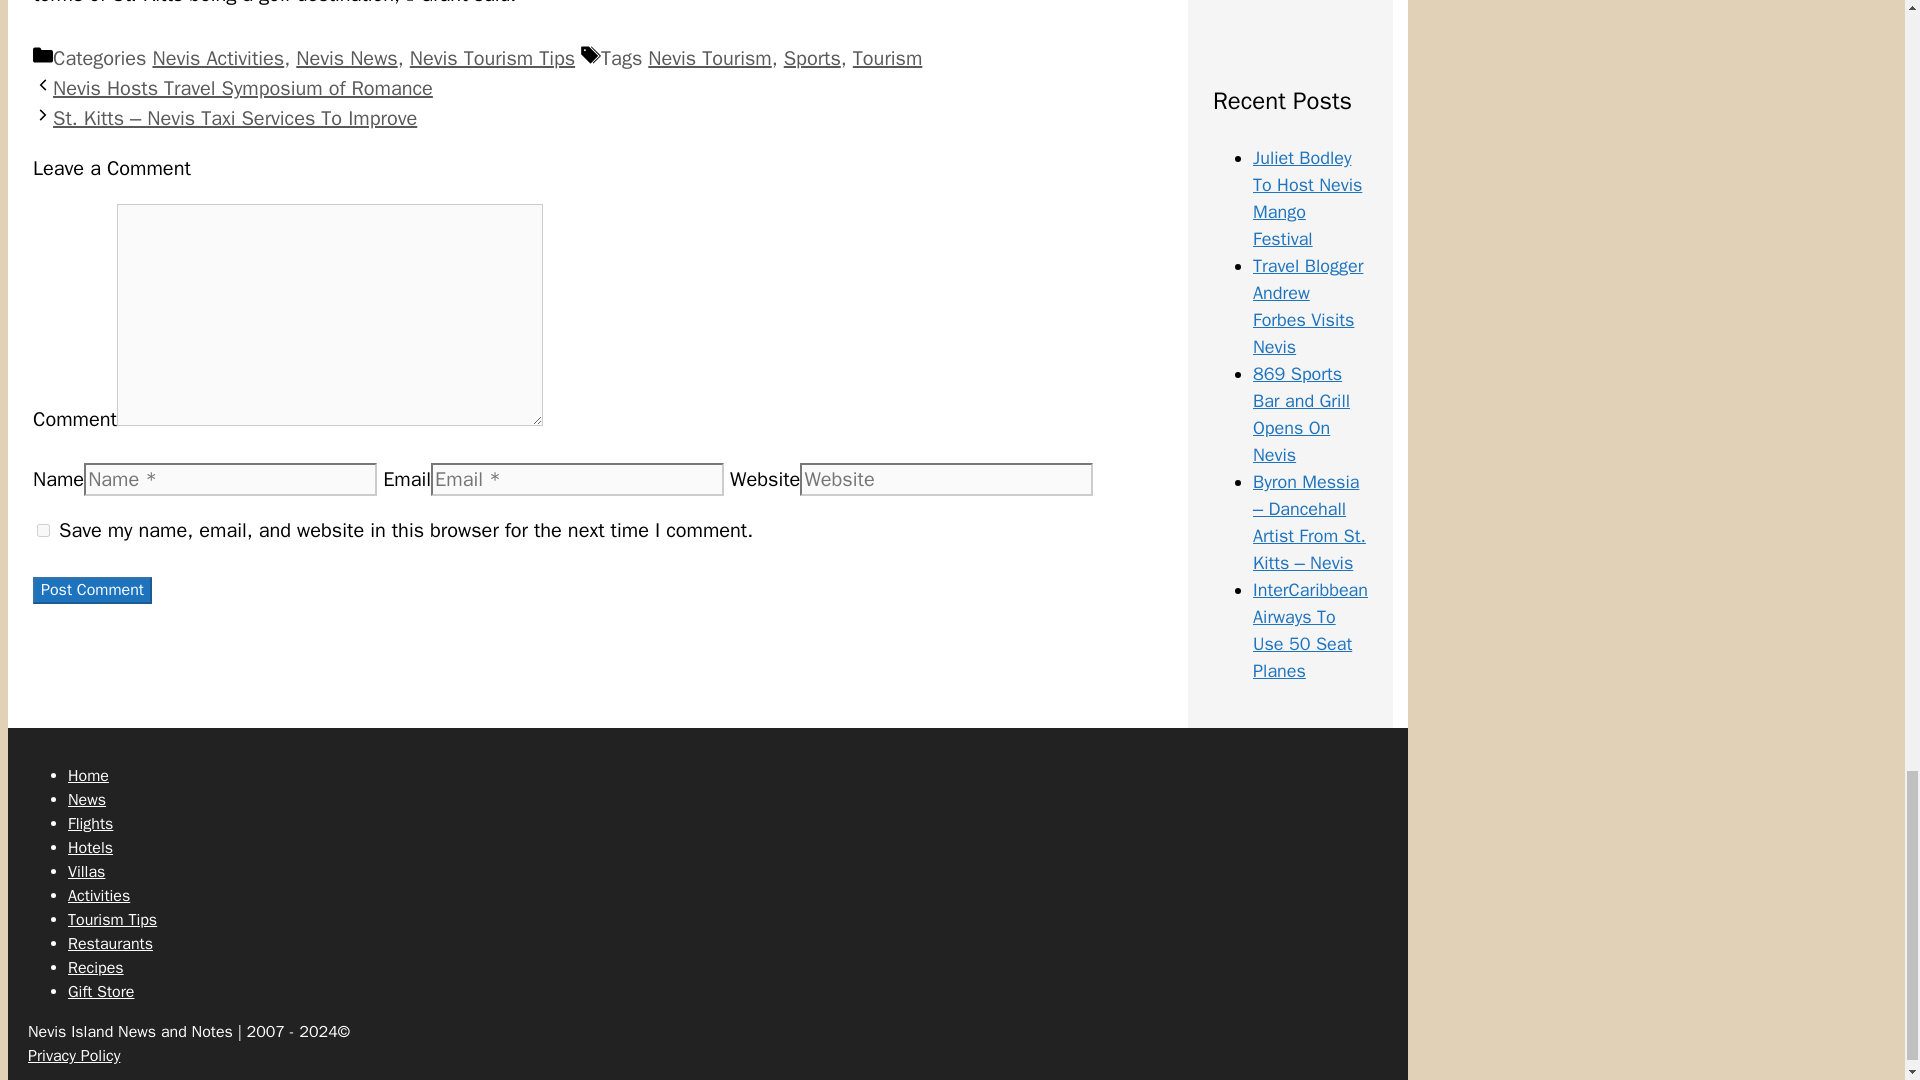 This screenshot has height=1080, width=1920. I want to click on Nevis Hosts Travel Symposium of Romance, so click(243, 88).